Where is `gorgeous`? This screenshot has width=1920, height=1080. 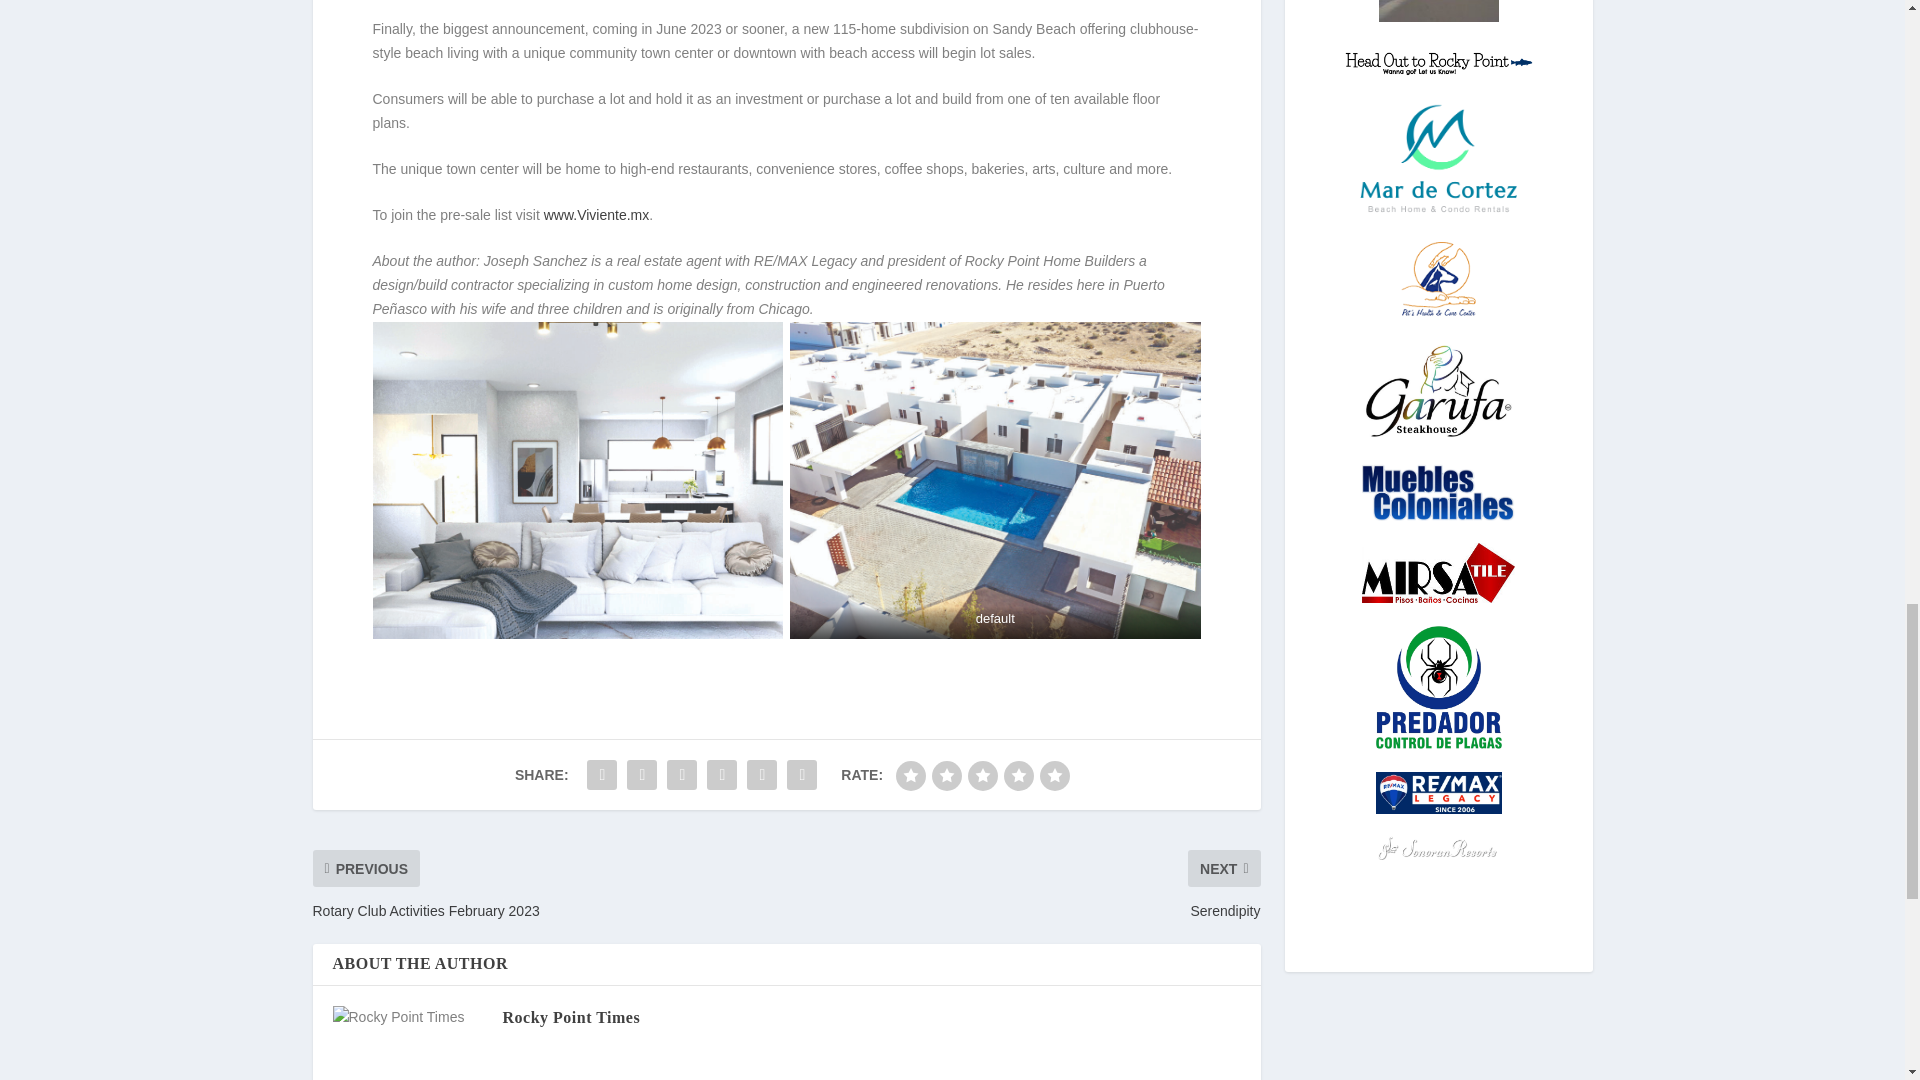
gorgeous is located at coordinates (1054, 776).